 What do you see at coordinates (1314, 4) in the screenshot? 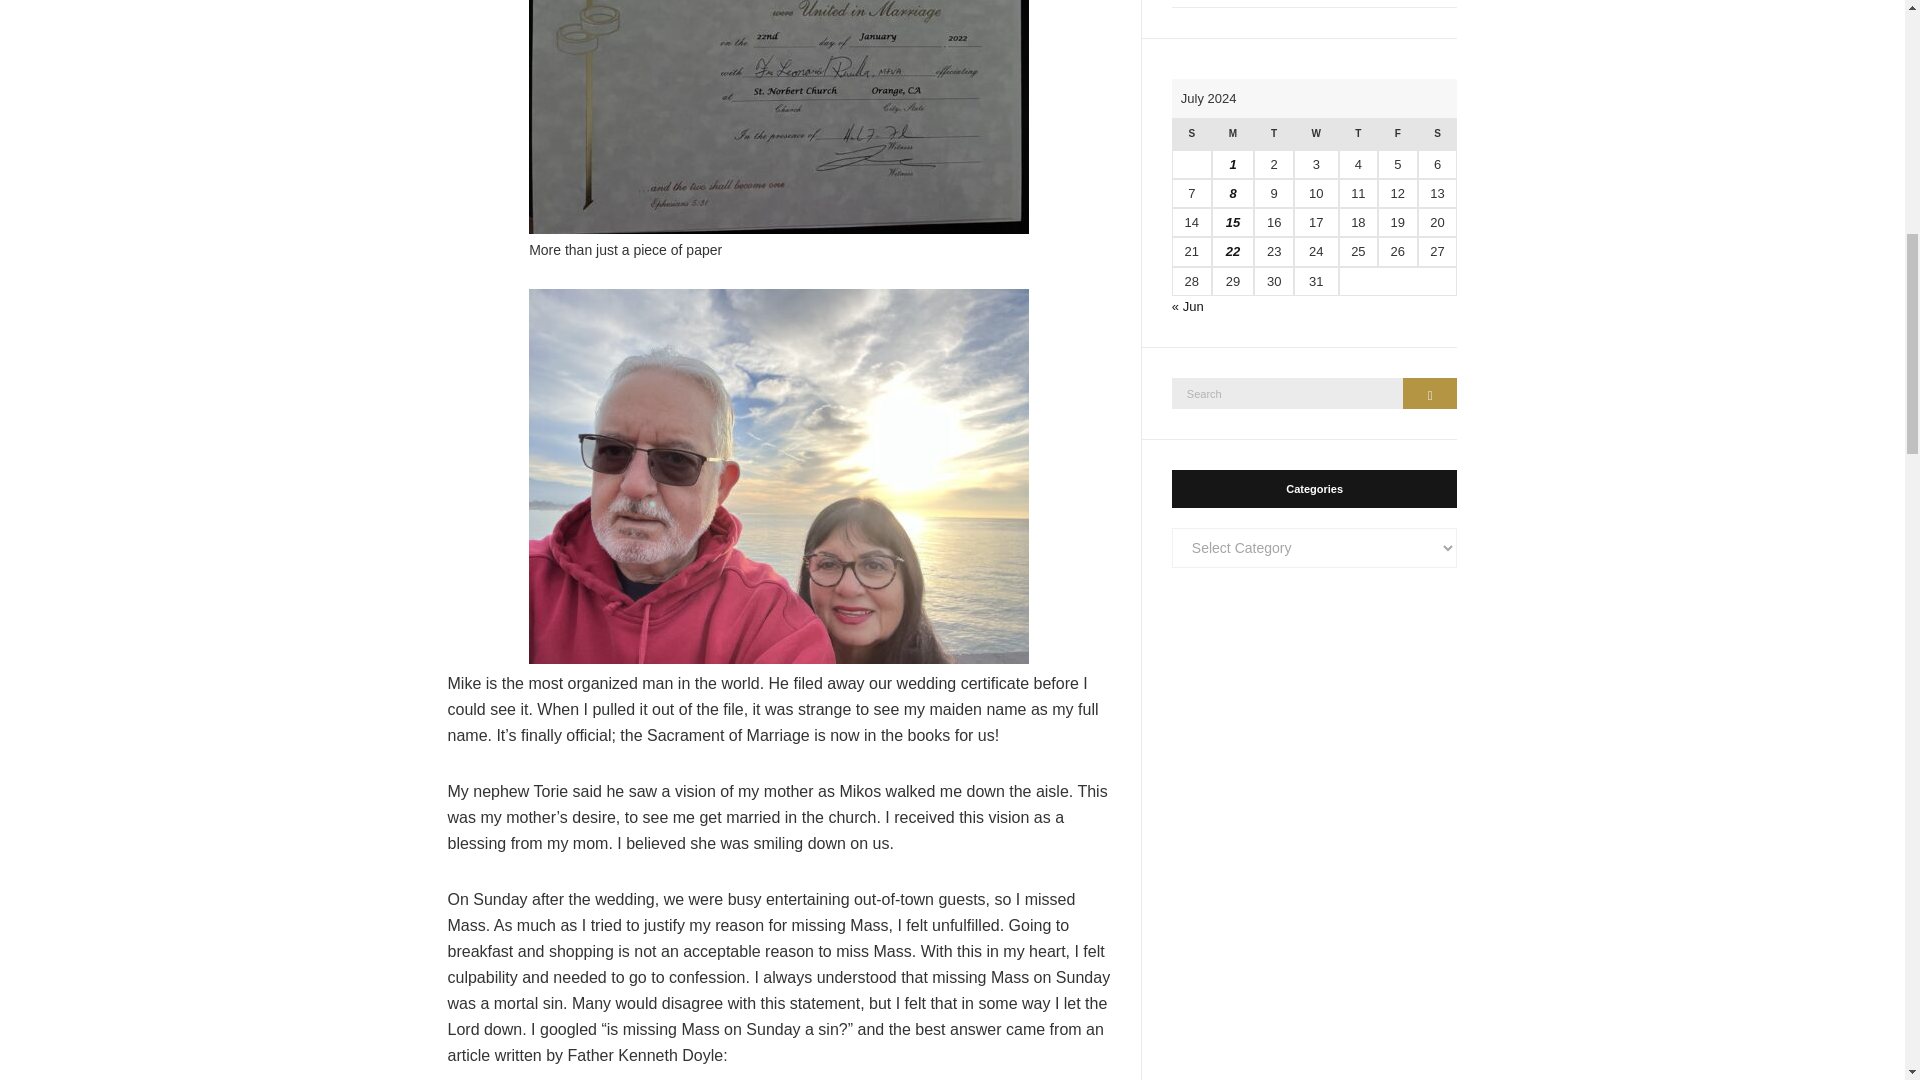
I see `The Last Days` at bounding box center [1314, 4].